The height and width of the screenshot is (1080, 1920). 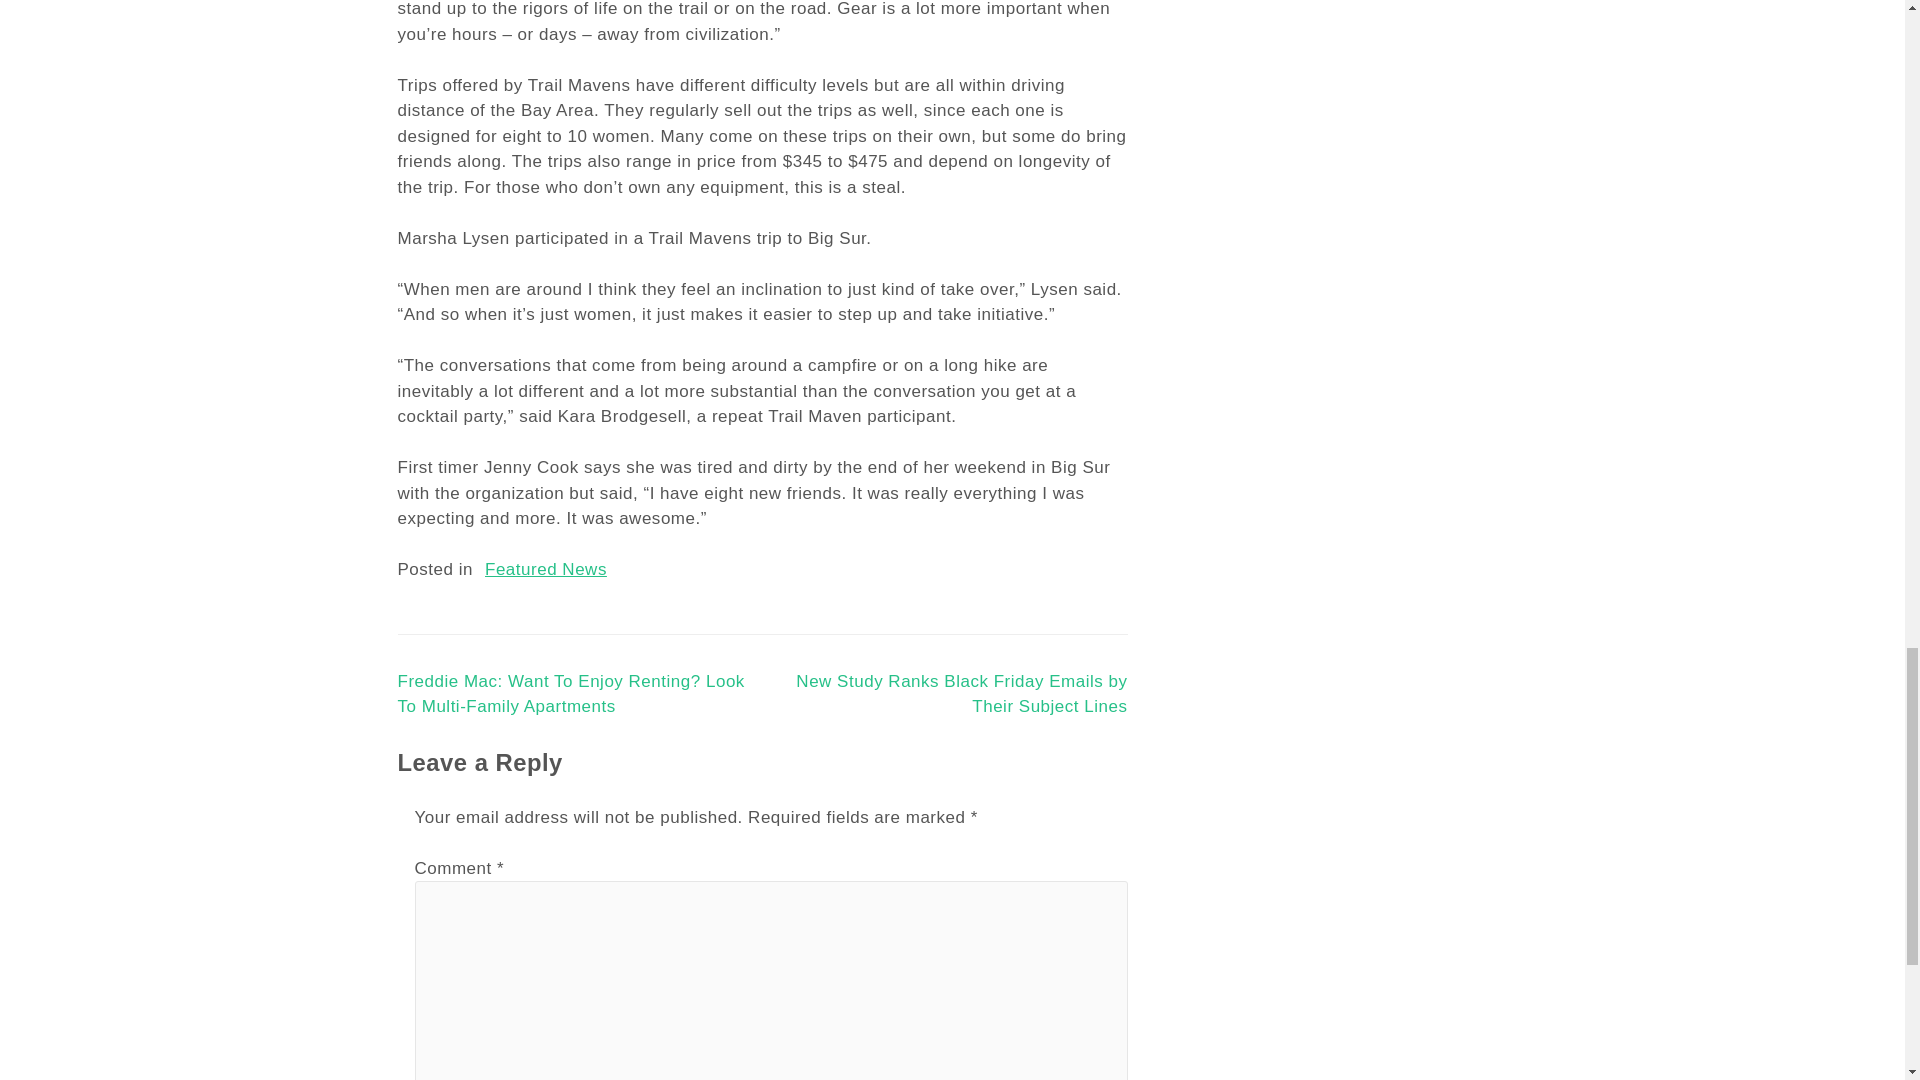 I want to click on Featured News, so click(x=546, y=569).